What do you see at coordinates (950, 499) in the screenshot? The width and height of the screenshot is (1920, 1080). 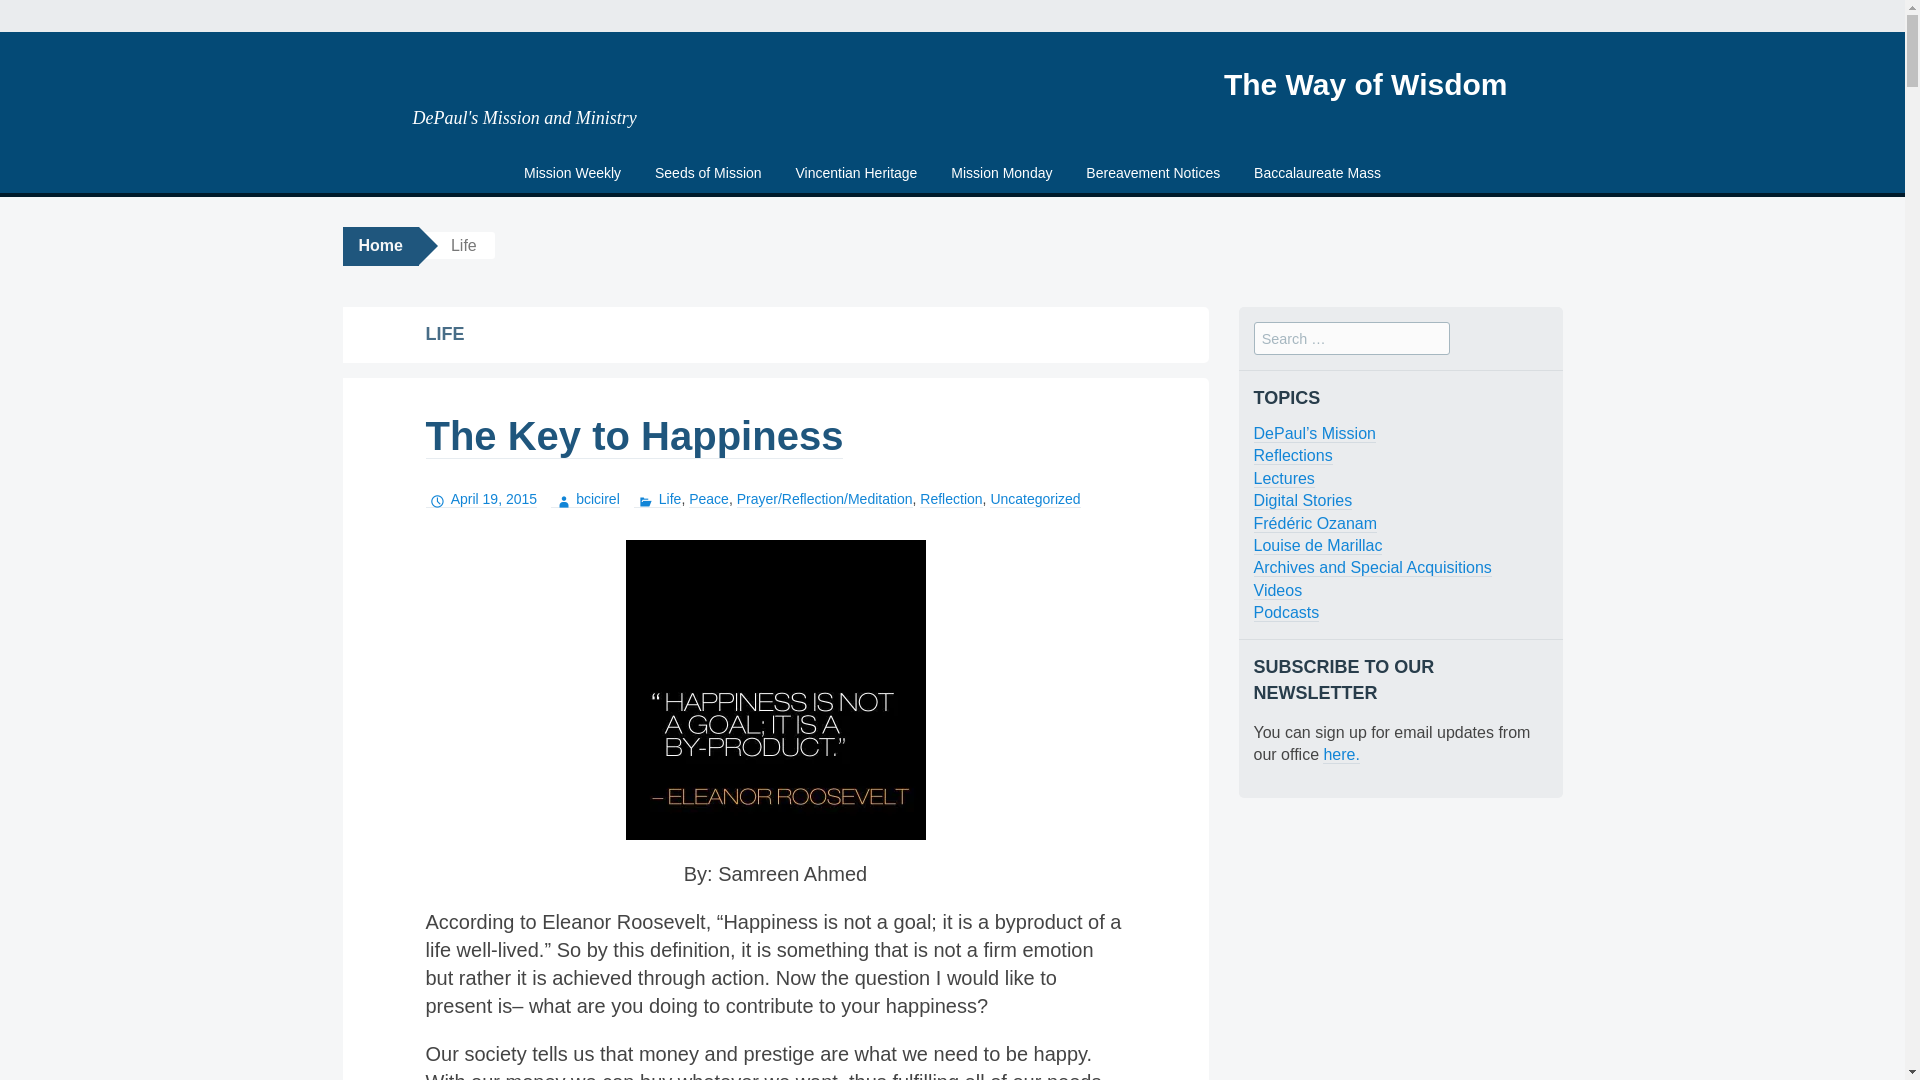 I see `Reflection` at bounding box center [950, 499].